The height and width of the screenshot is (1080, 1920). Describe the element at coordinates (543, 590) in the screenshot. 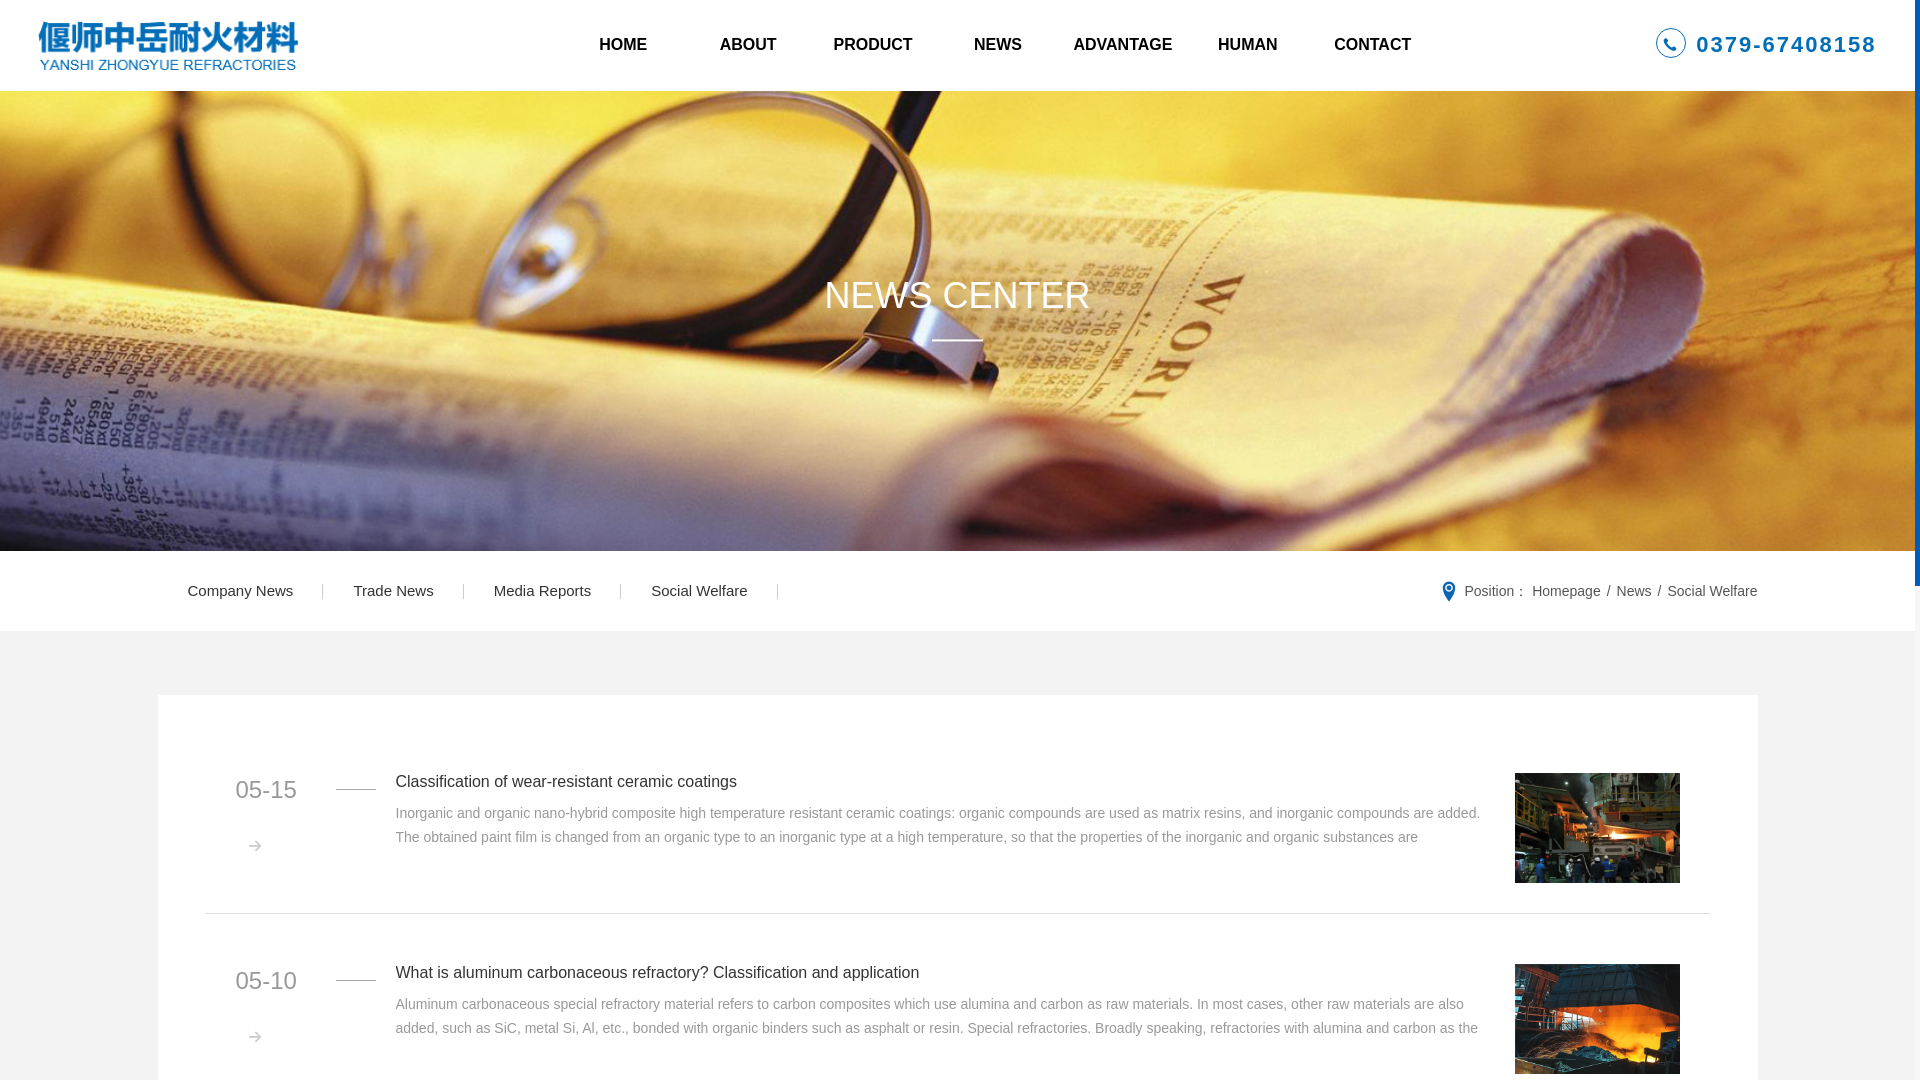

I see `Media Reports` at that location.